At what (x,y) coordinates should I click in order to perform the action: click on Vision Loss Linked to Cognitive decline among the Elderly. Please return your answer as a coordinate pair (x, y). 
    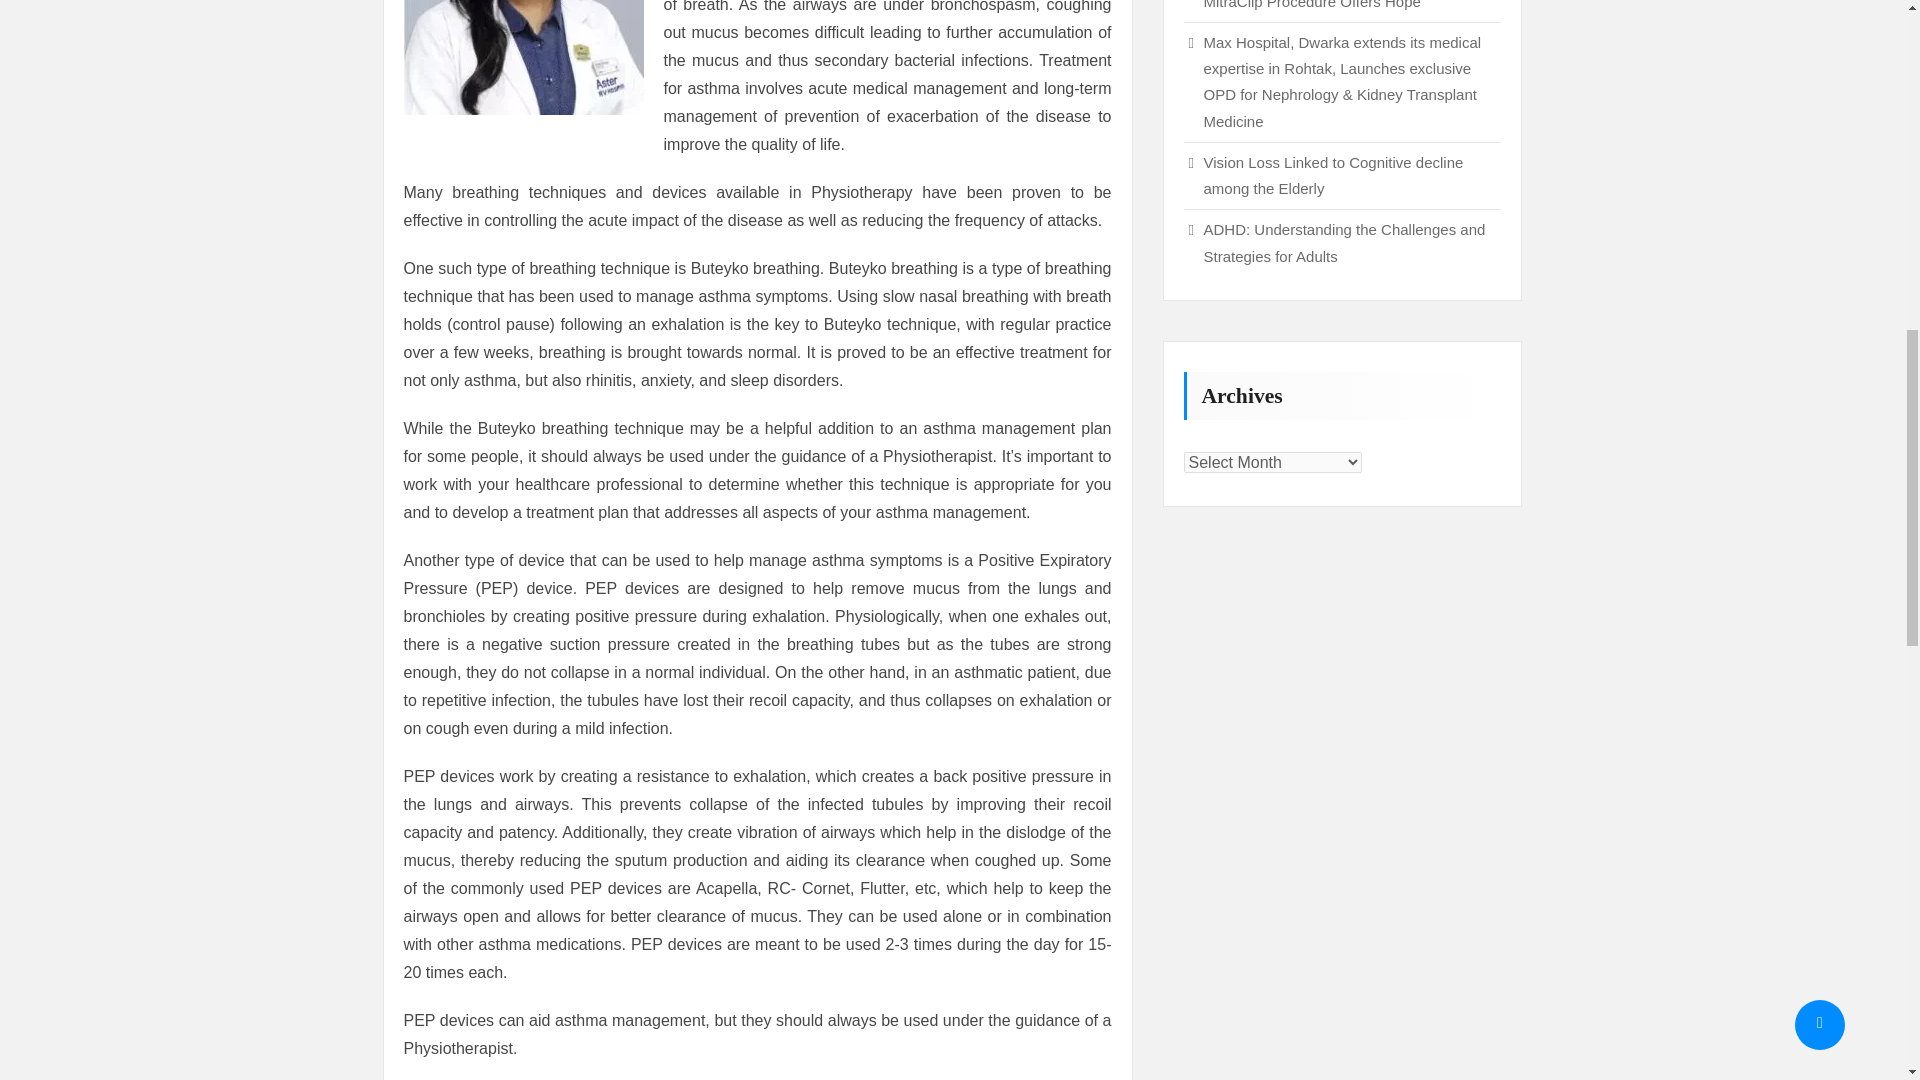
    Looking at the image, I should click on (1333, 175).